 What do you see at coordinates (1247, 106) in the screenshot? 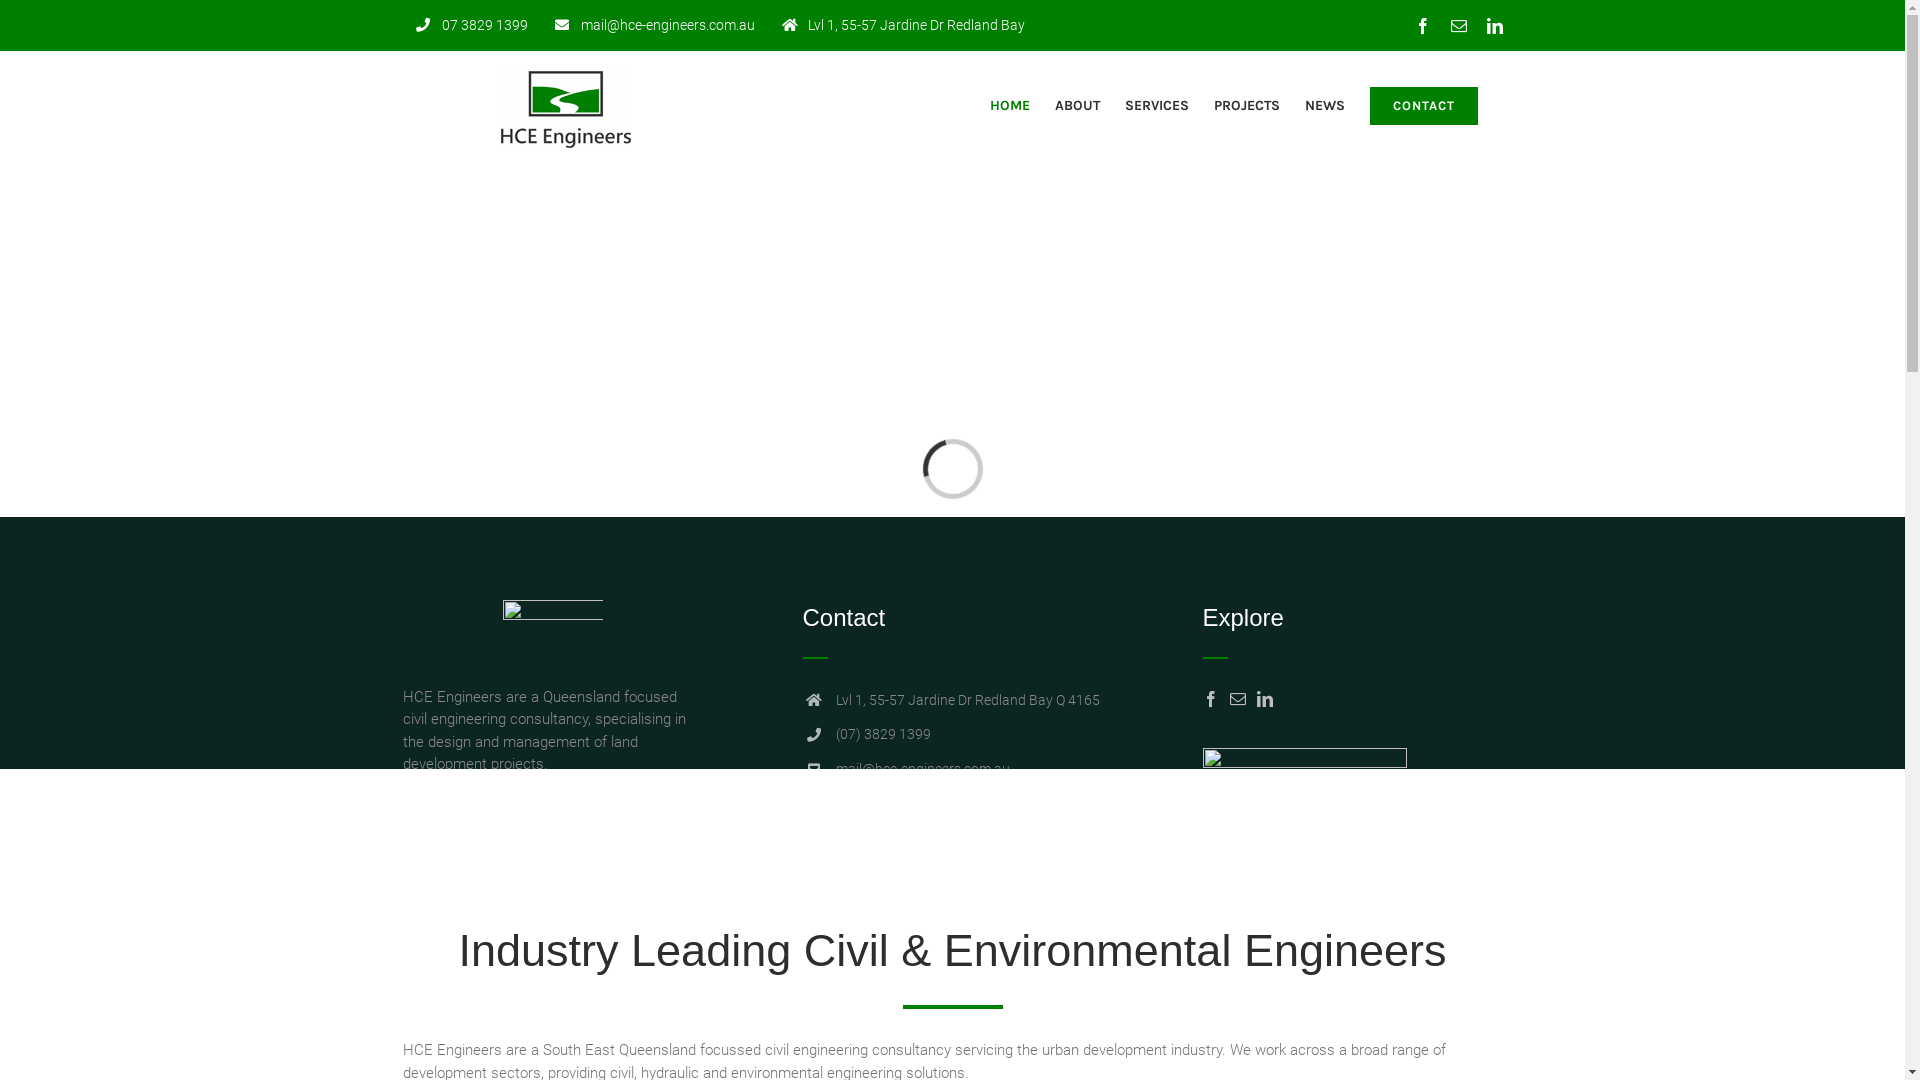
I see `PROJECTS` at bounding box center [1247, 106].